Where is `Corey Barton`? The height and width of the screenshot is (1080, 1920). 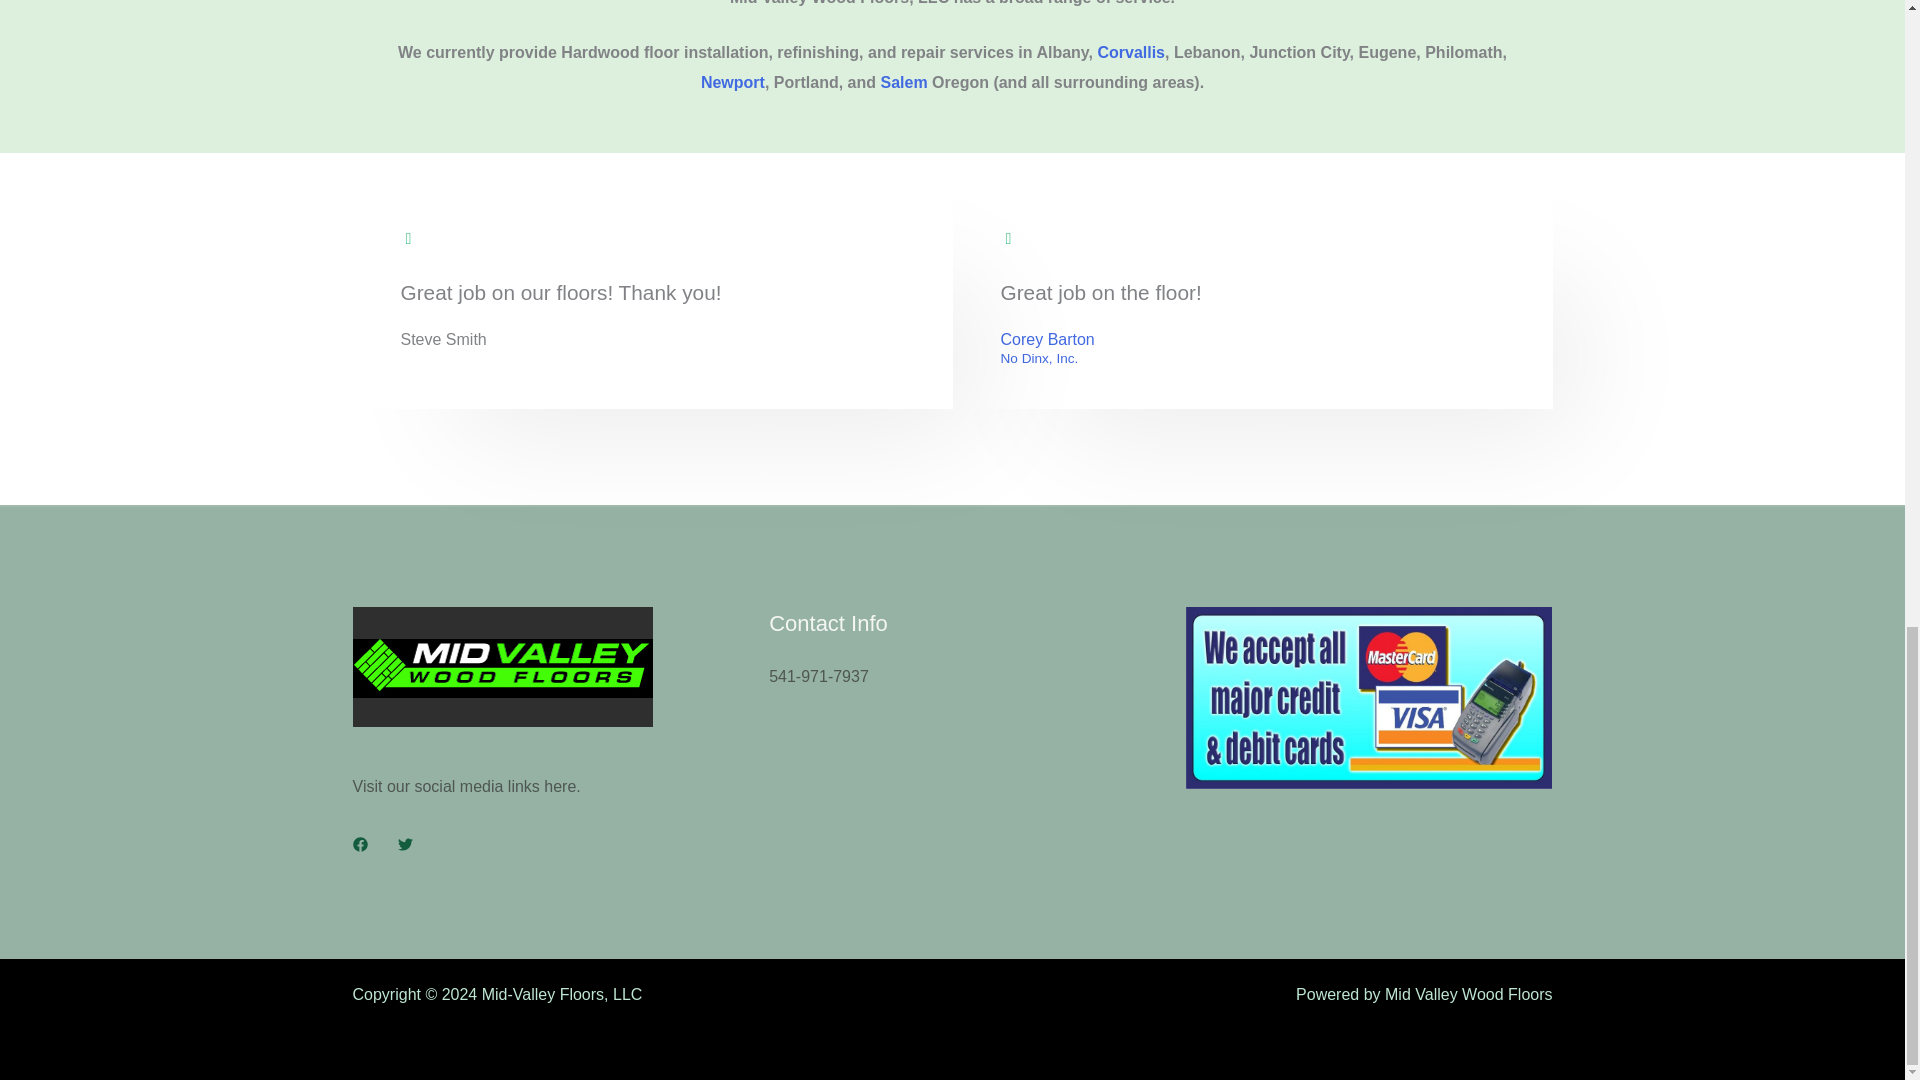
Corey Barton is located at coordinates (1047, 340).